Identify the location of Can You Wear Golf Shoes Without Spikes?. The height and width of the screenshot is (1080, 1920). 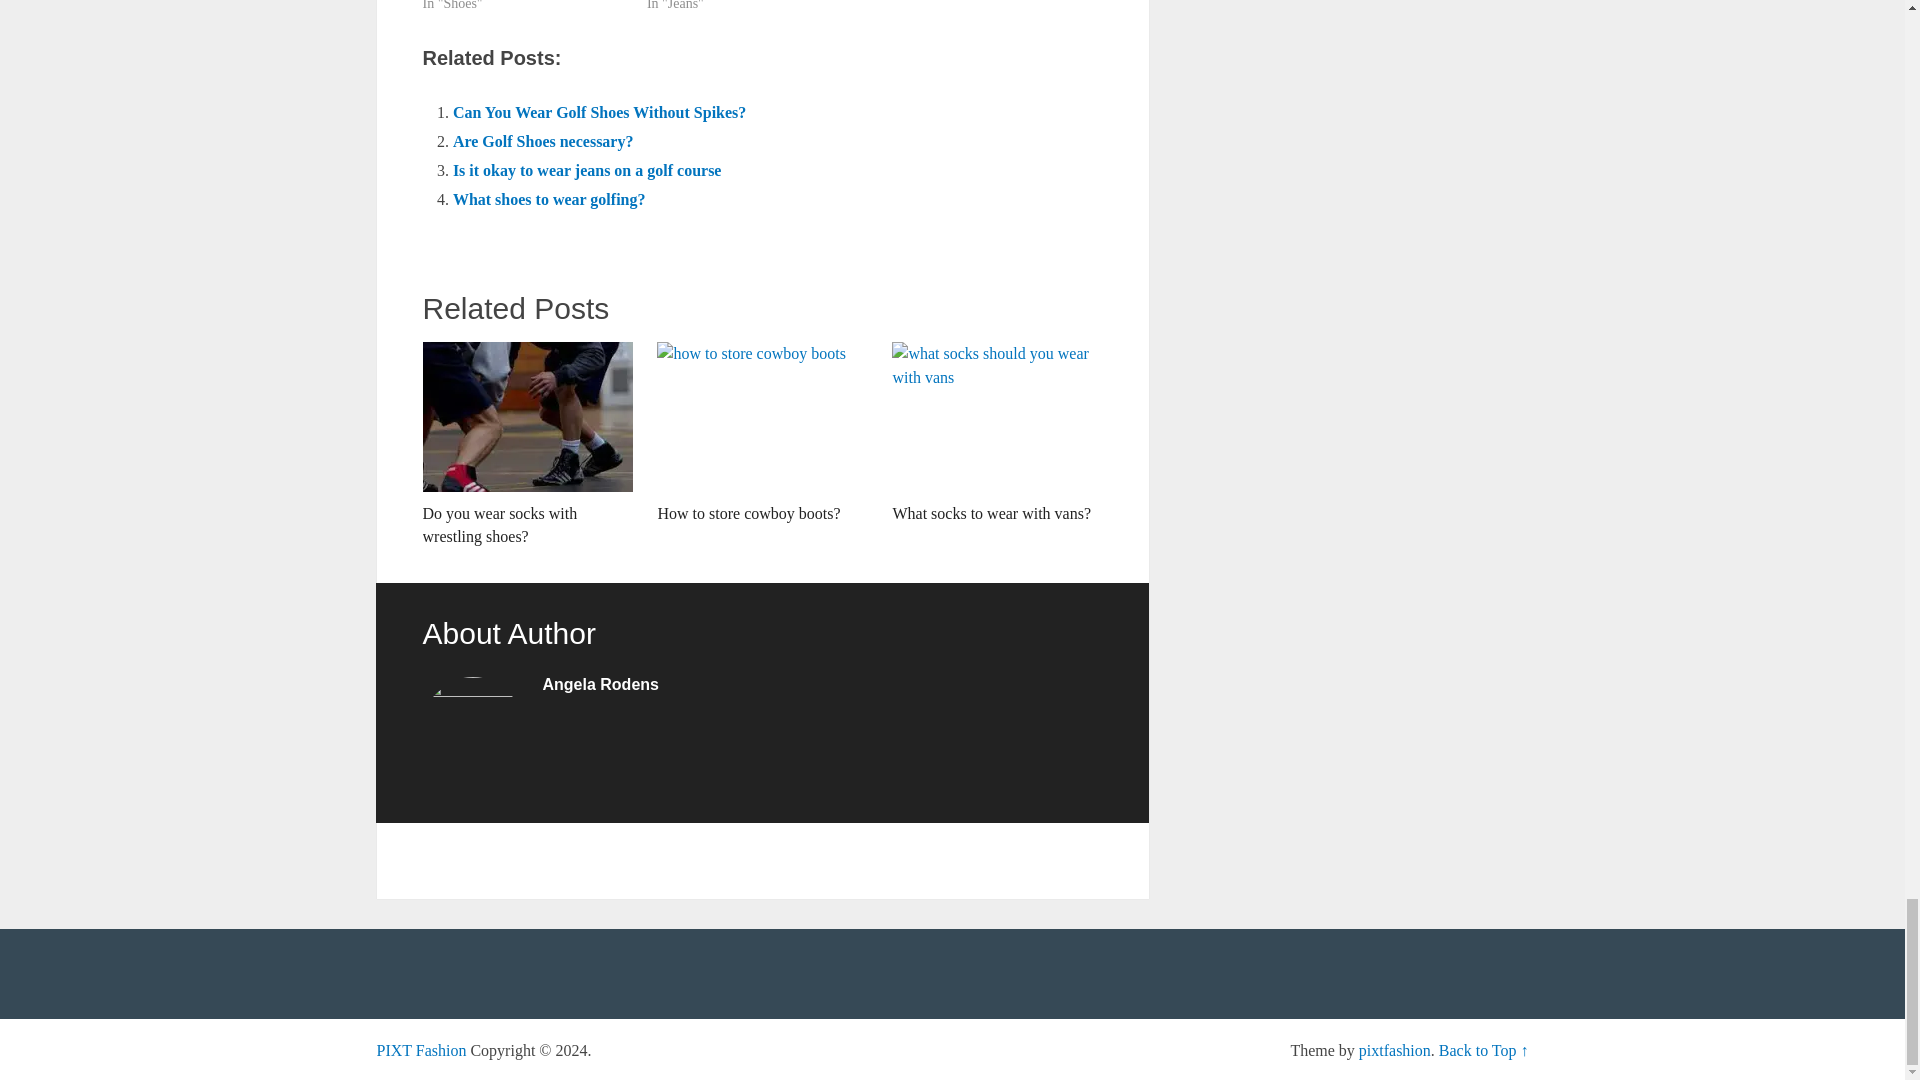
(600, 112).